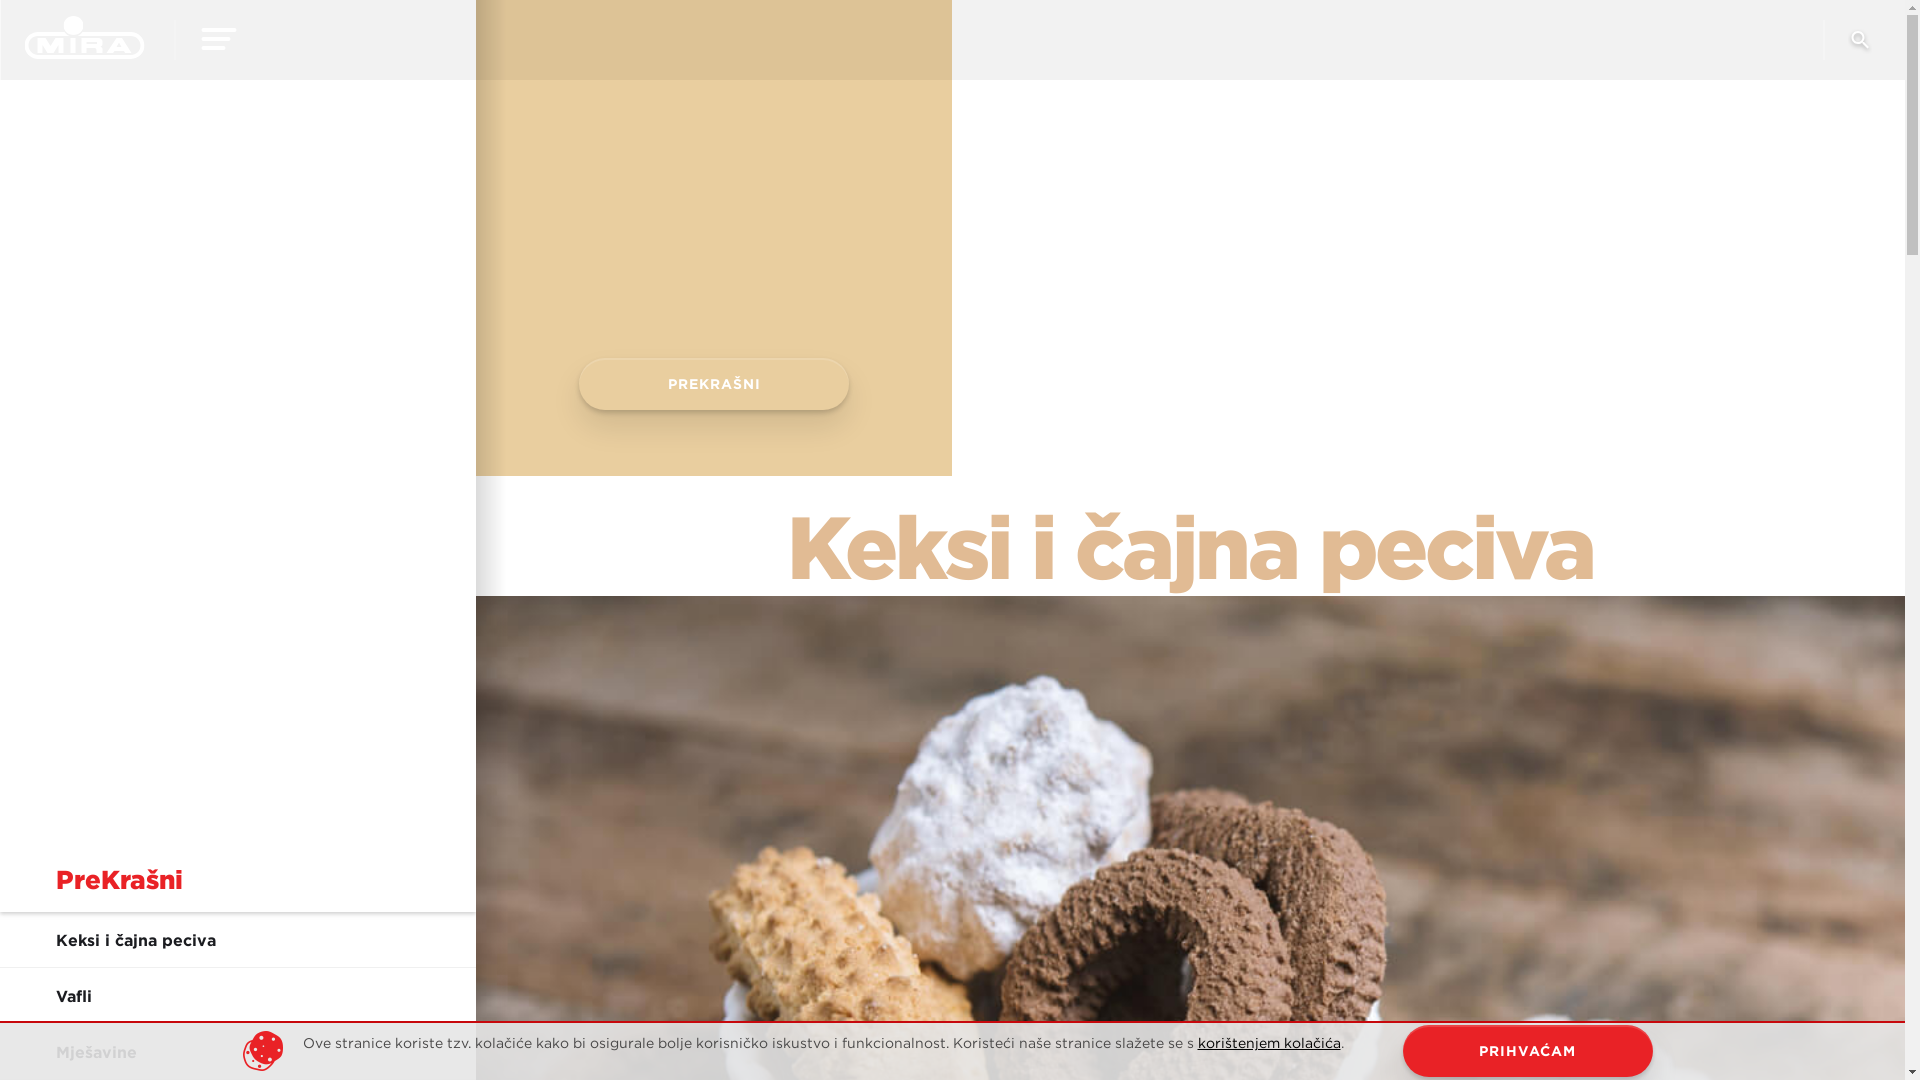  Describe the element at coordinates (1860, 48) in the screenshot. I see `Search` at that location.